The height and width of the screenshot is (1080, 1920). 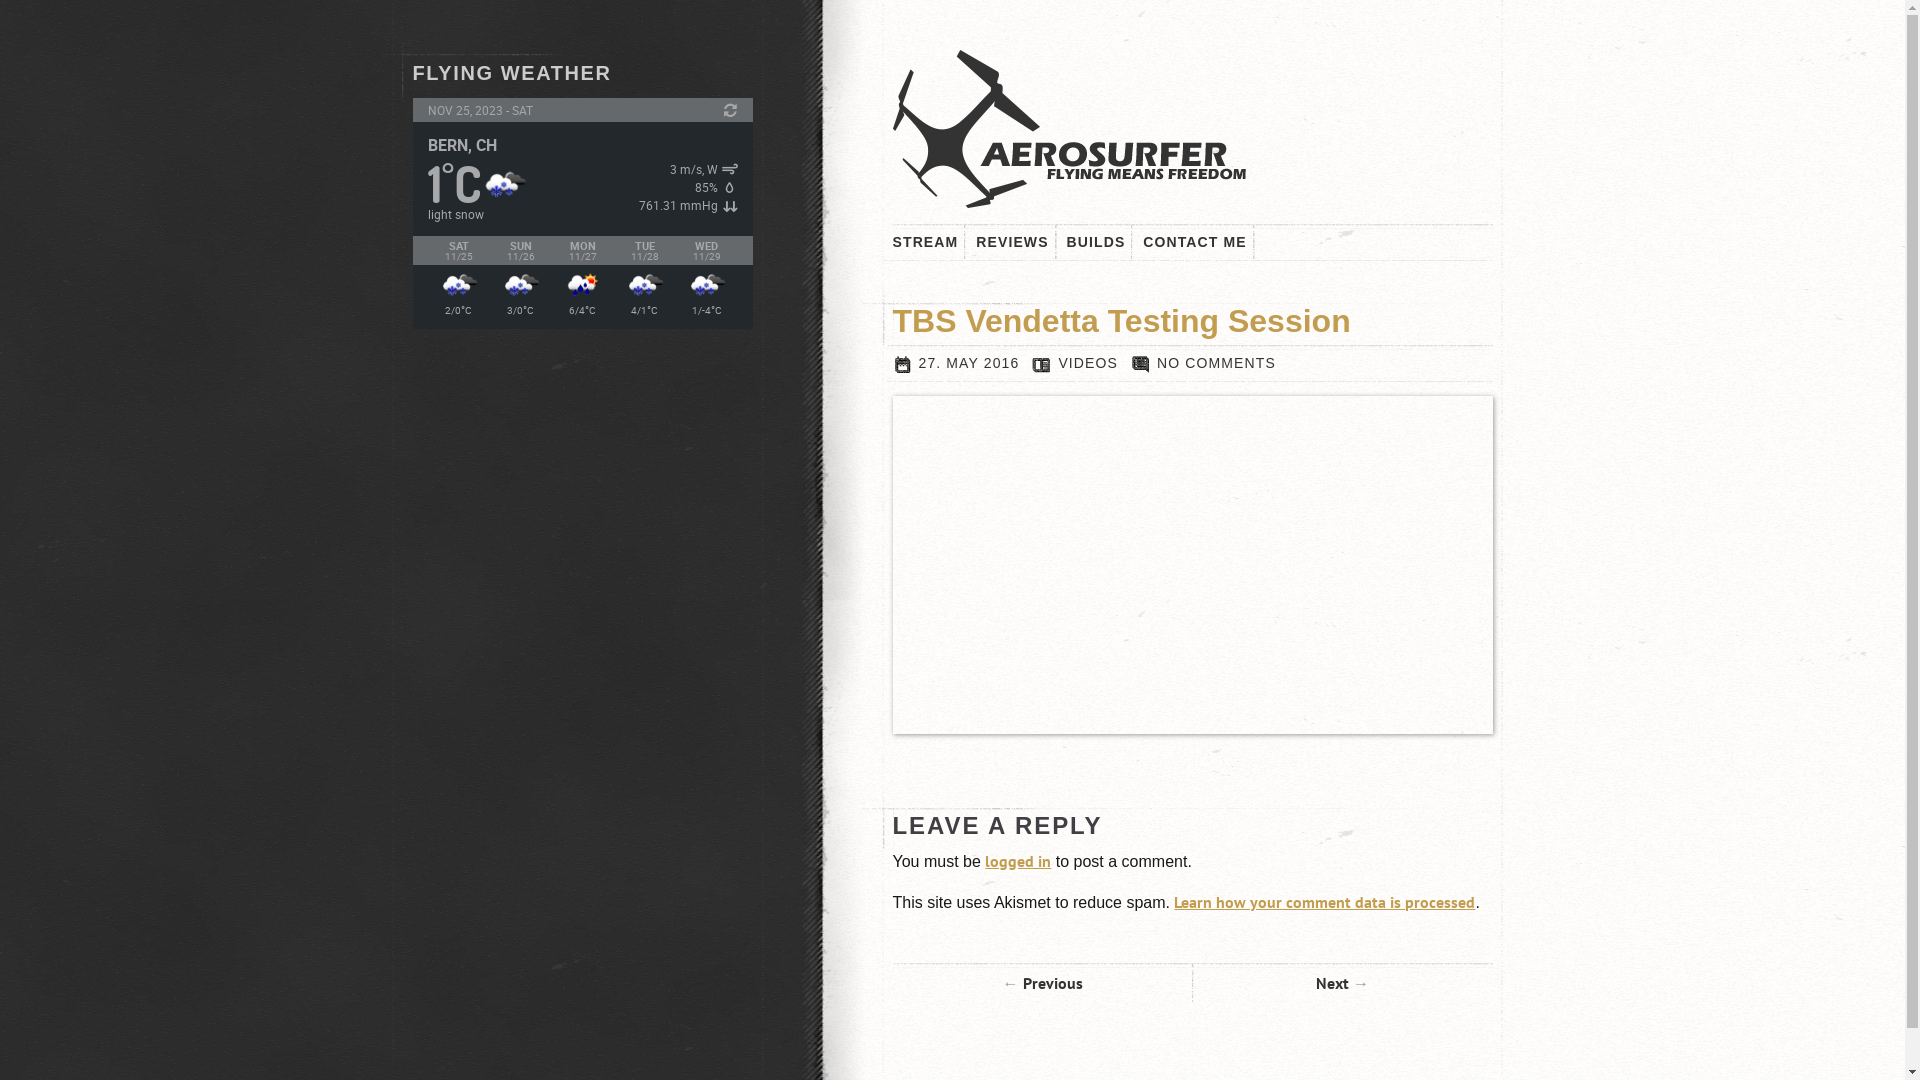 What do you see at coordinates (1012, 242) in the screenshot?
I see `REVIEWS` at bounding box center [1012, 242].